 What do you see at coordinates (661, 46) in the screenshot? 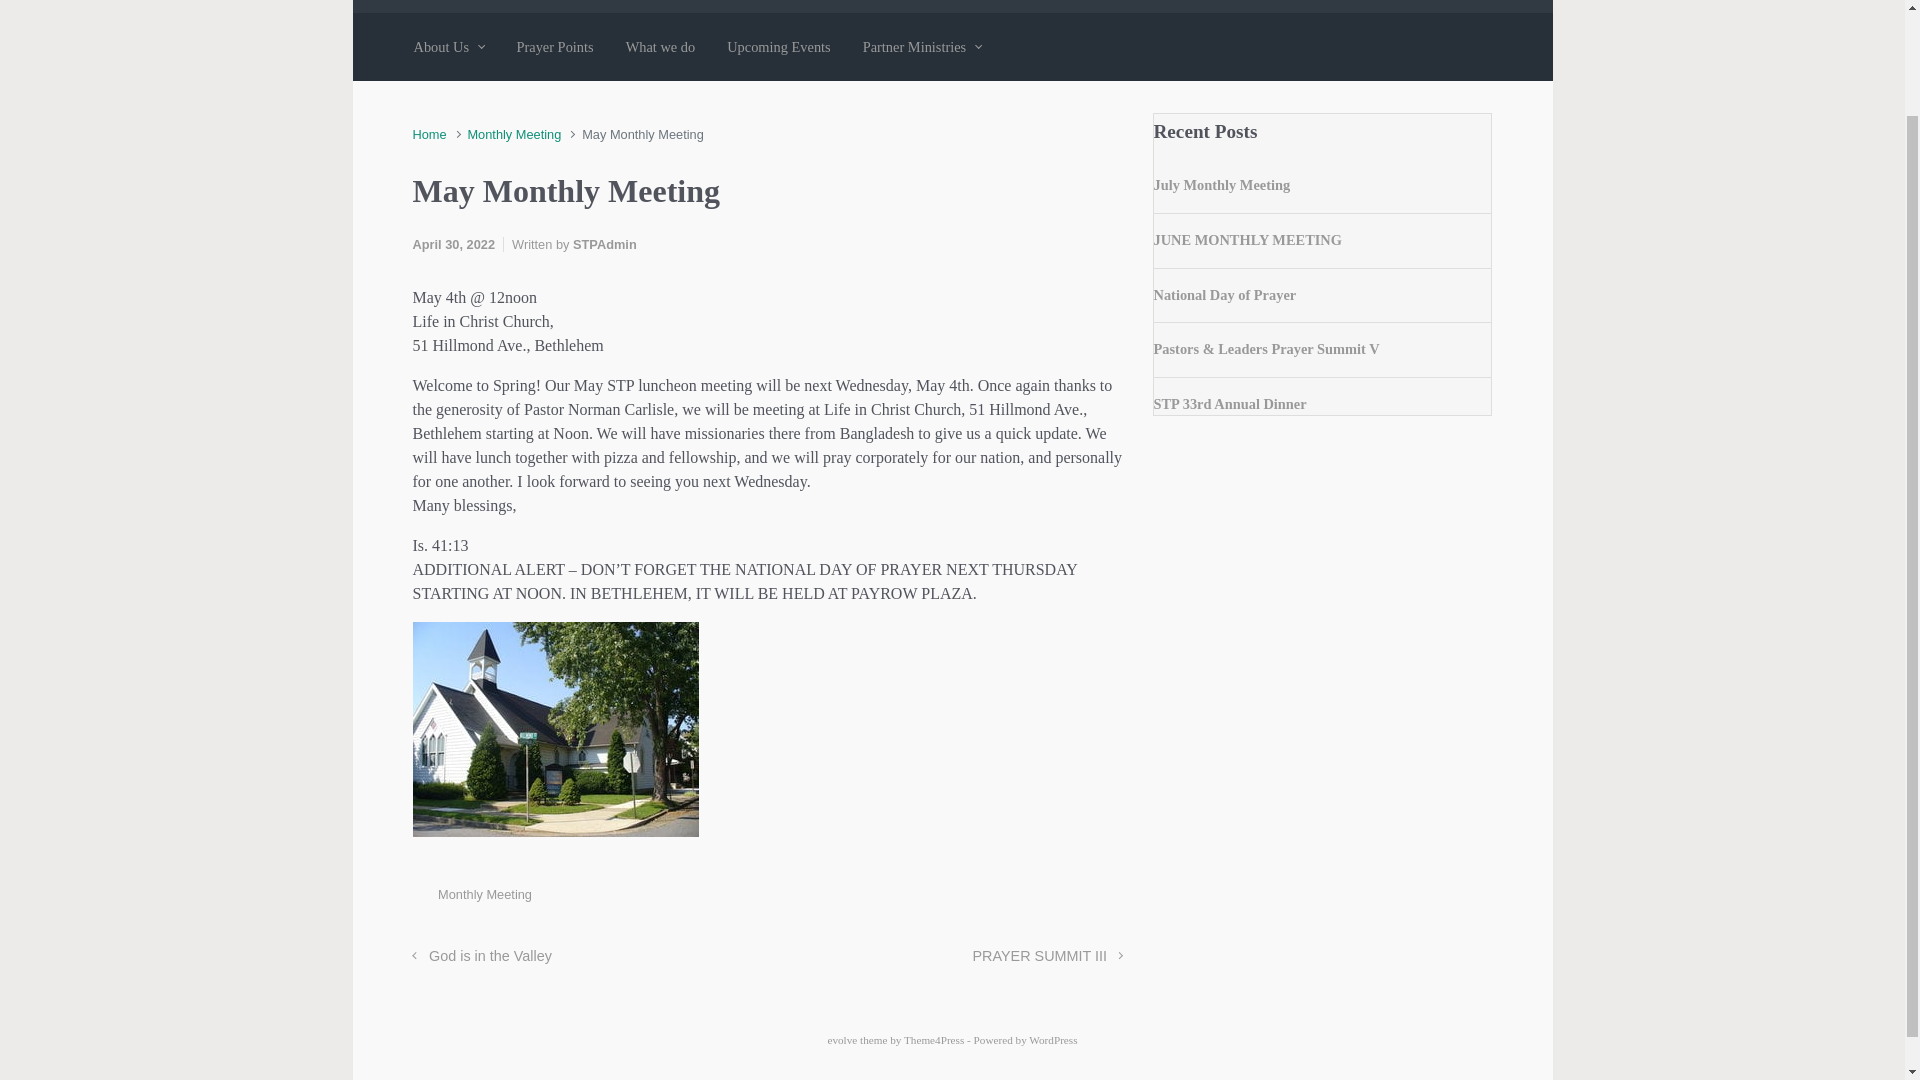
I see `What we do` at bounding box center [661, 46].